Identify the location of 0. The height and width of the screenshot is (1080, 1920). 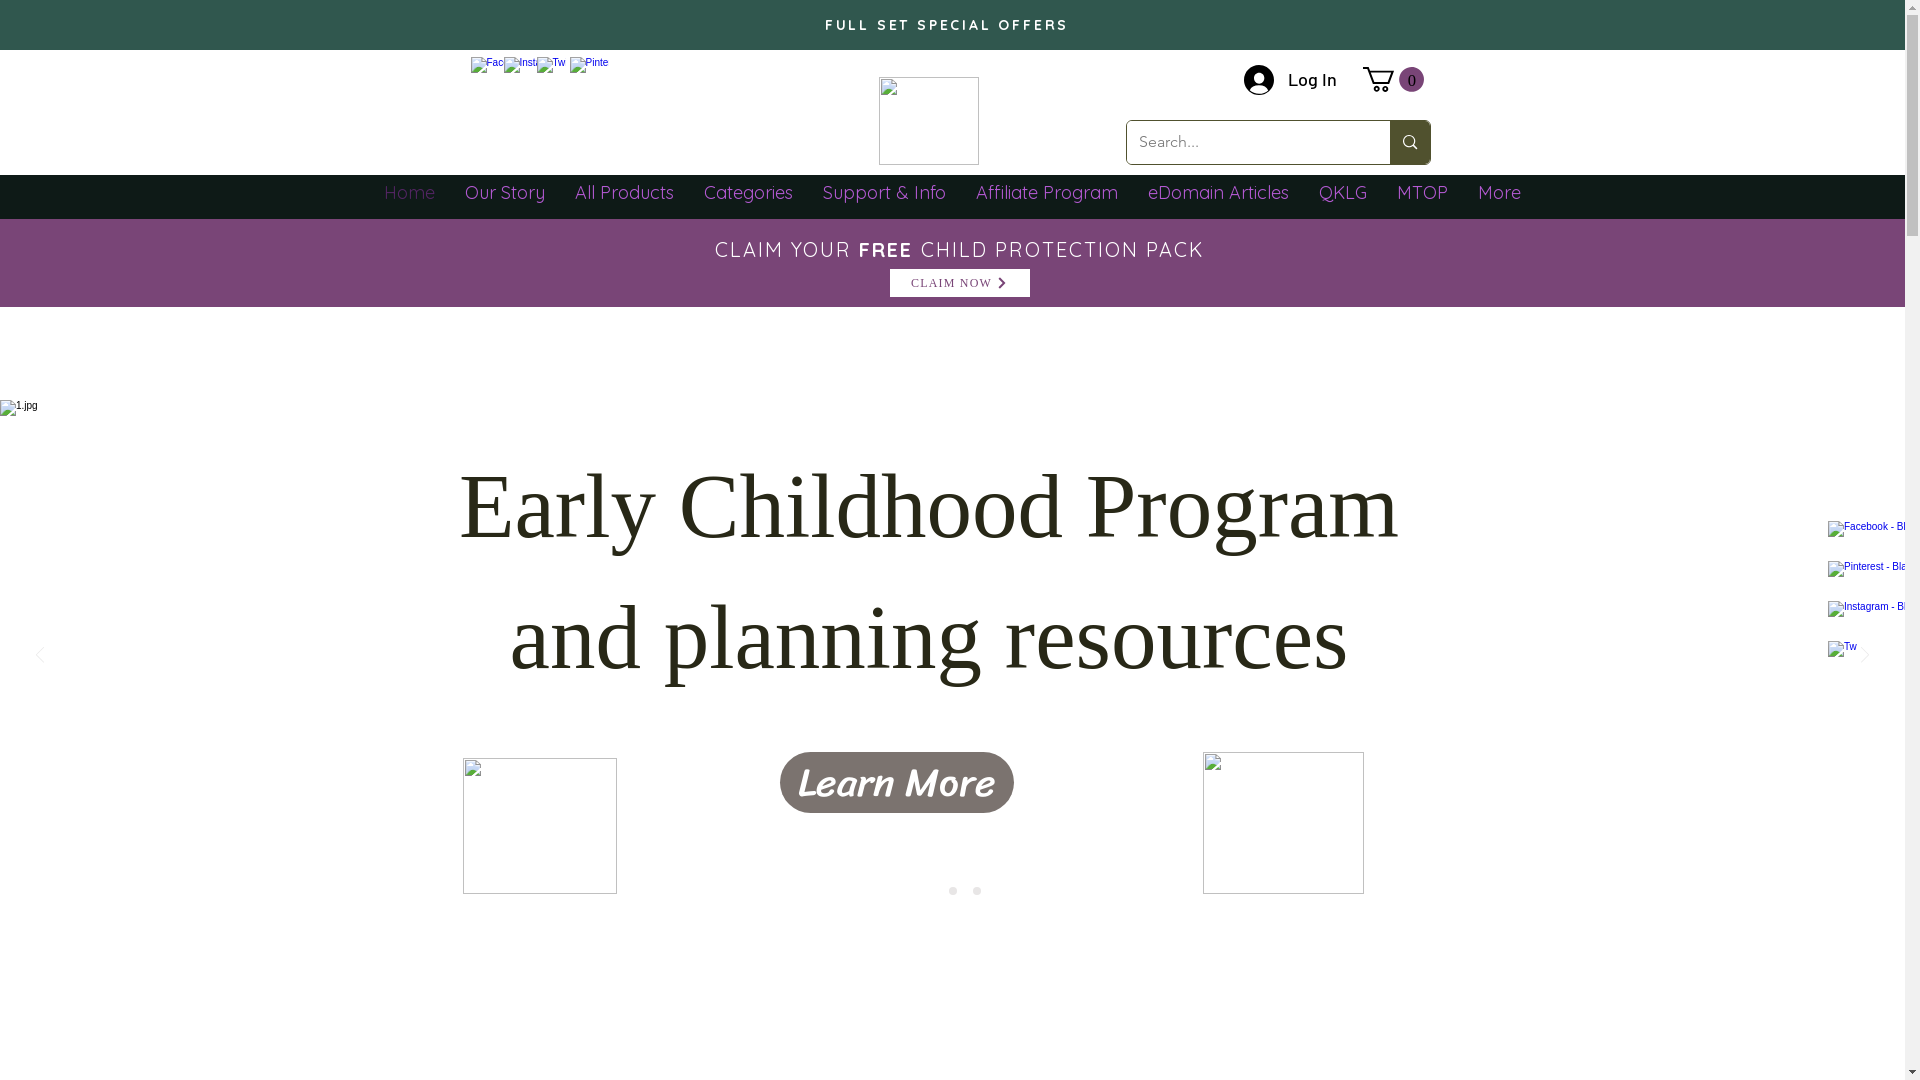
(1392, 80).